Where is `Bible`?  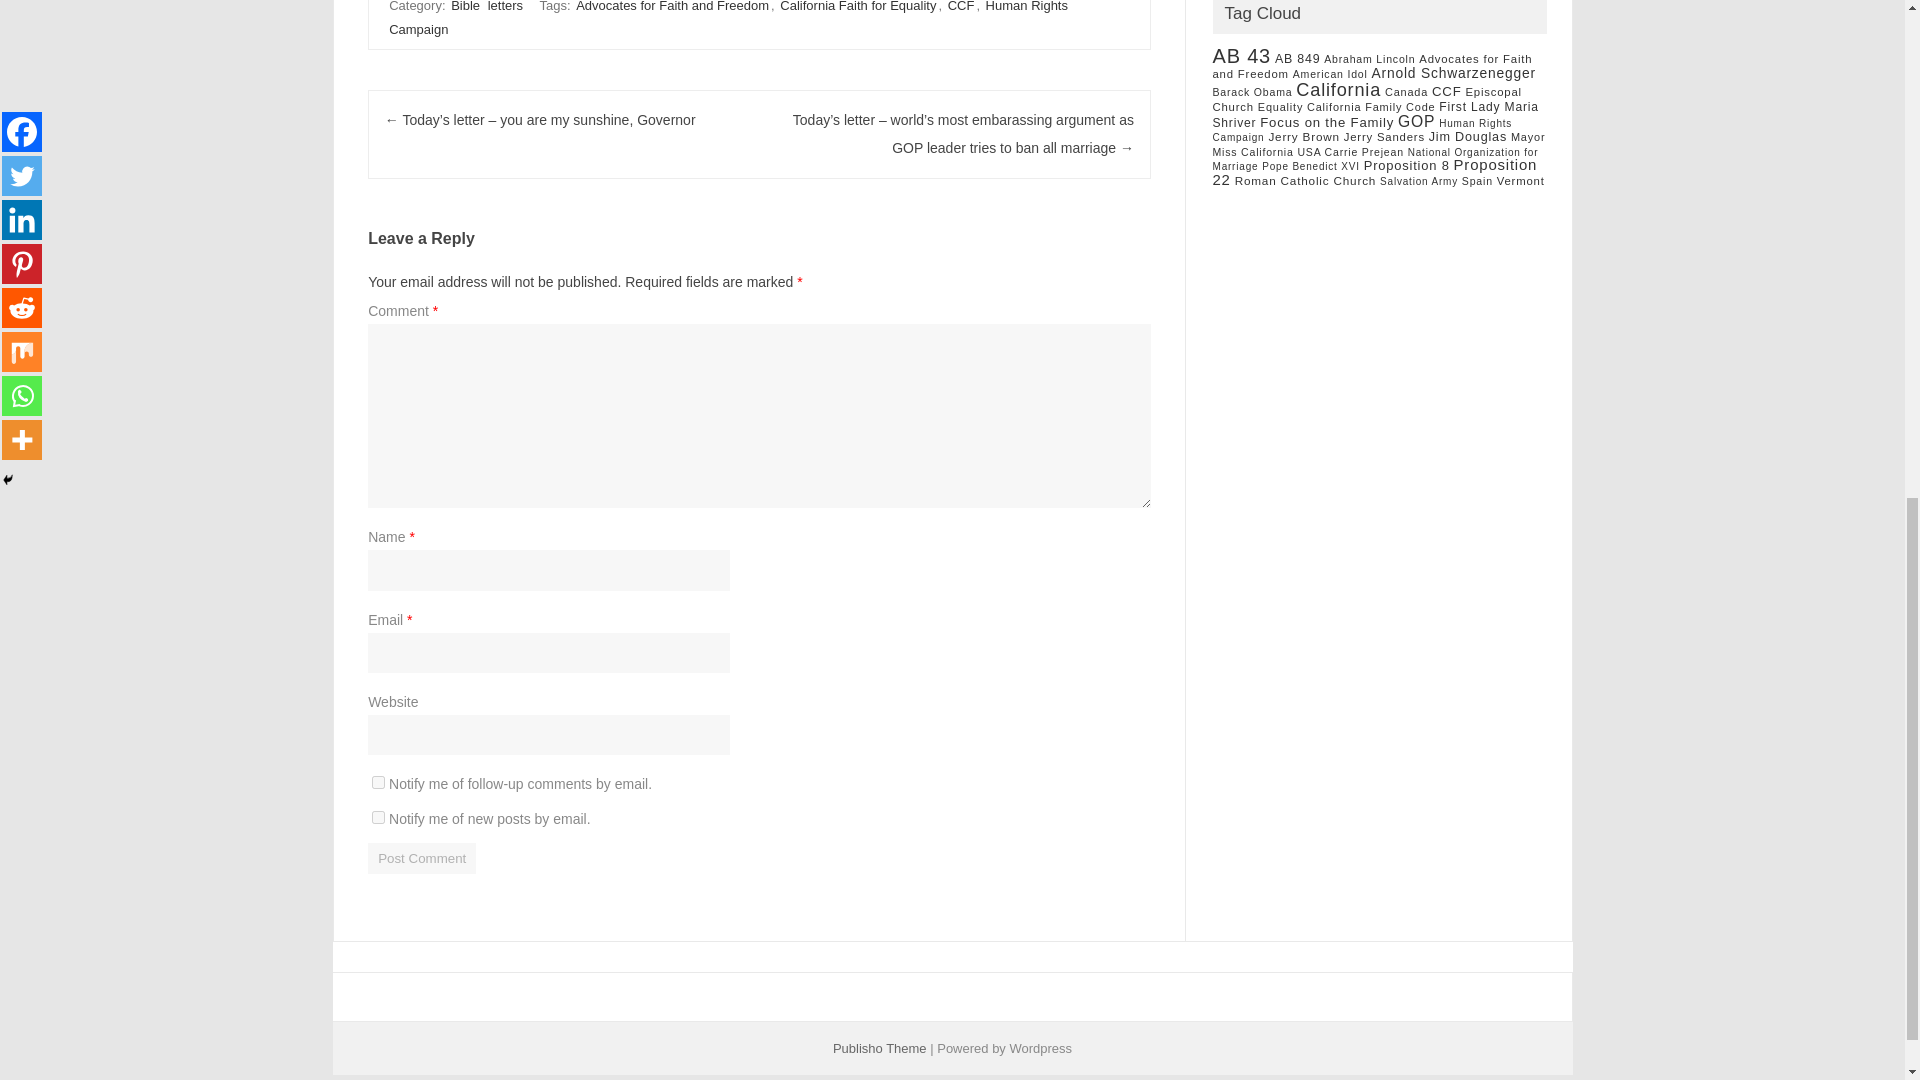
Bible is located at coordinates (465, 8).